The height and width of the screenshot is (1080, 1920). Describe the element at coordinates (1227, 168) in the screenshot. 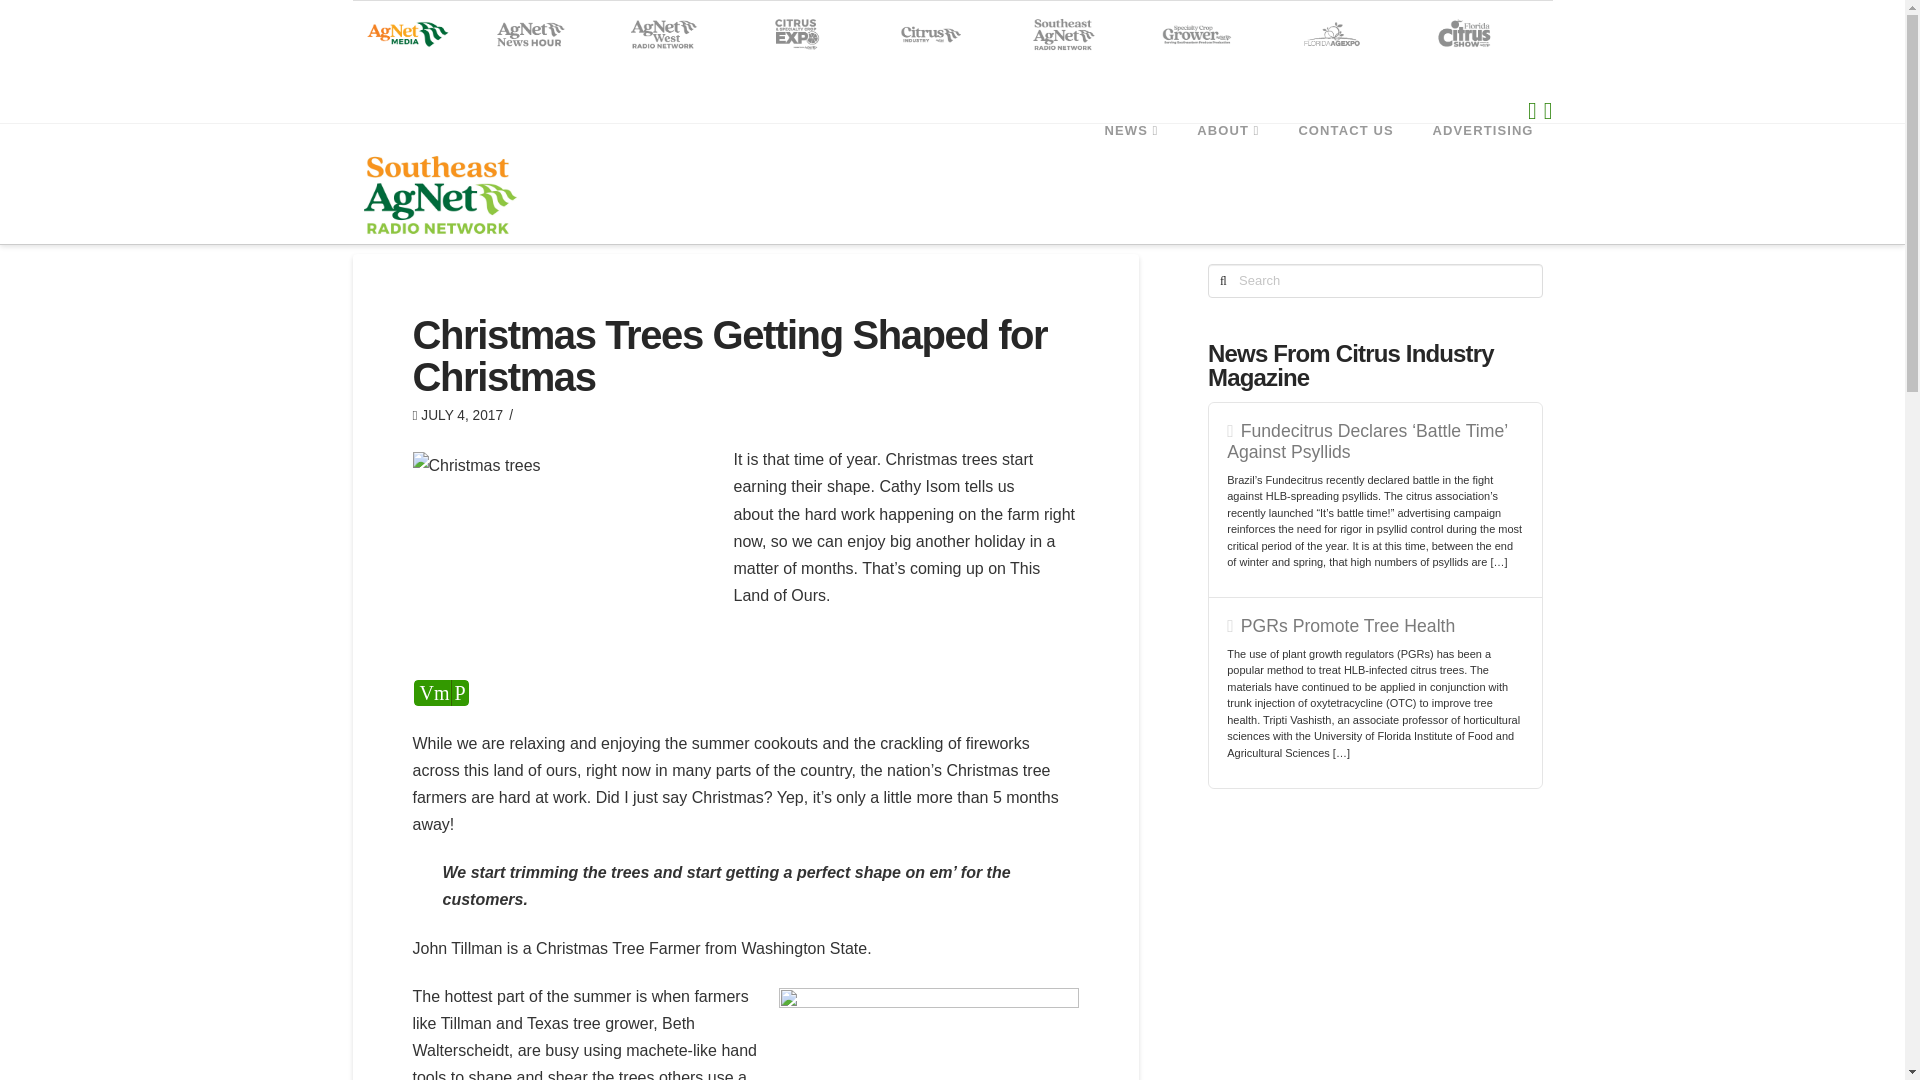

I see `ABOUT` at that location.